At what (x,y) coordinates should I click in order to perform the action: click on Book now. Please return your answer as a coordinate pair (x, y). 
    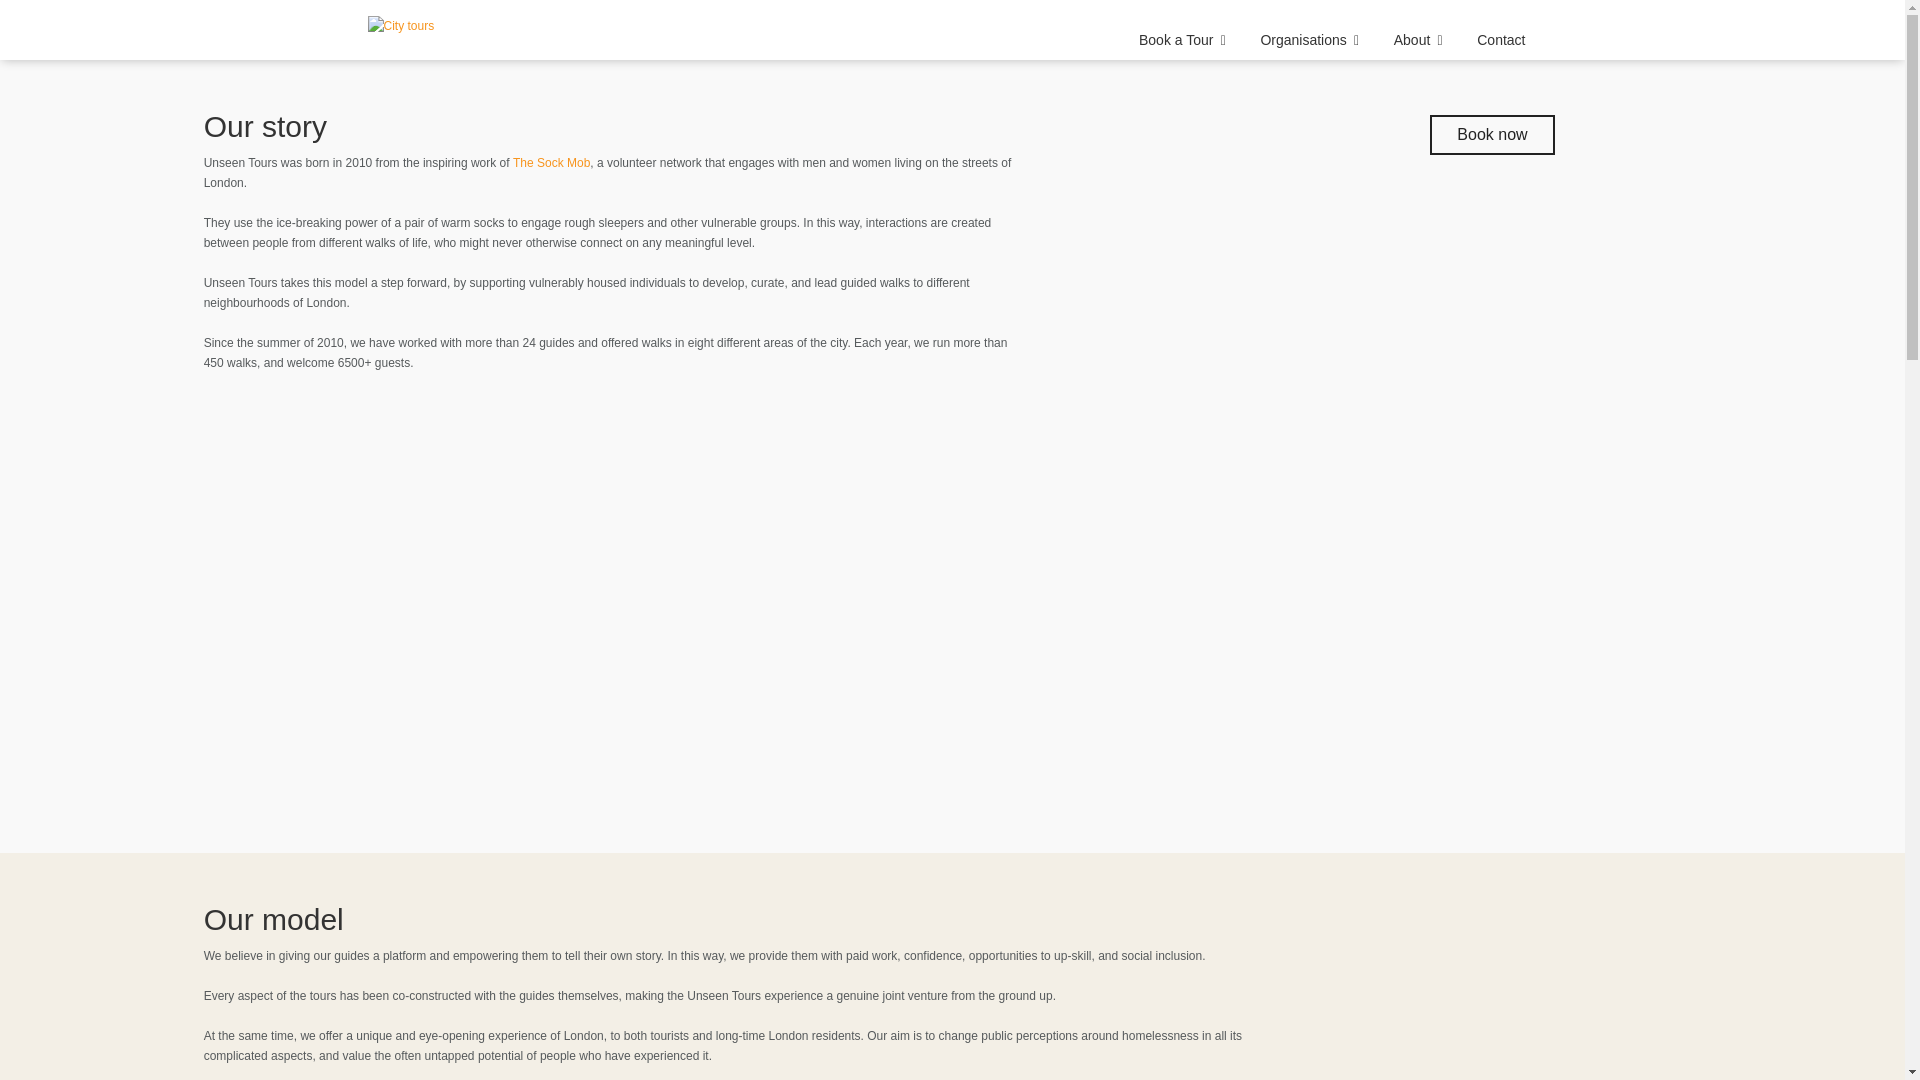
    Looking at the image, I should click on (1492, 134).